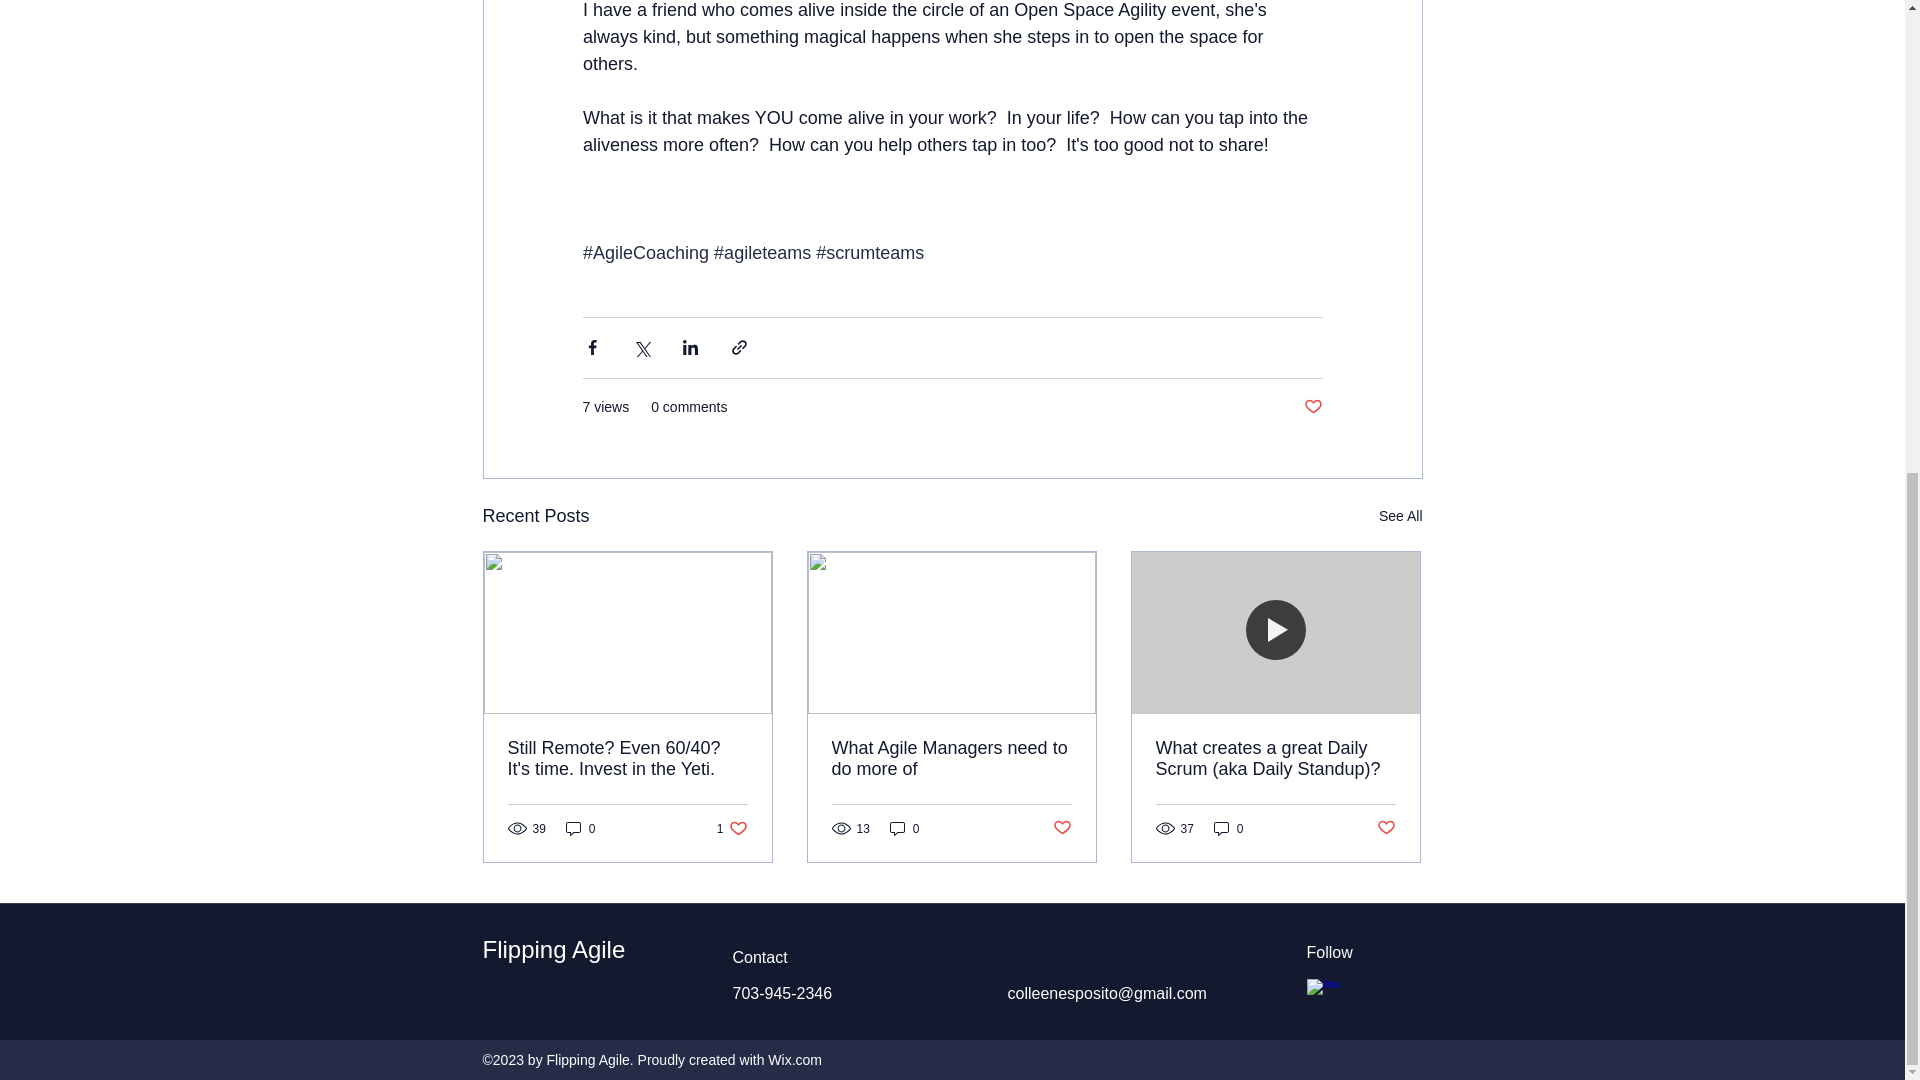 The image size is (1920, 1080). What do you see at coordinates (1386, 828) in the screenshot?
I see `Post not marked as liked` at bounding box center [1386, 828].